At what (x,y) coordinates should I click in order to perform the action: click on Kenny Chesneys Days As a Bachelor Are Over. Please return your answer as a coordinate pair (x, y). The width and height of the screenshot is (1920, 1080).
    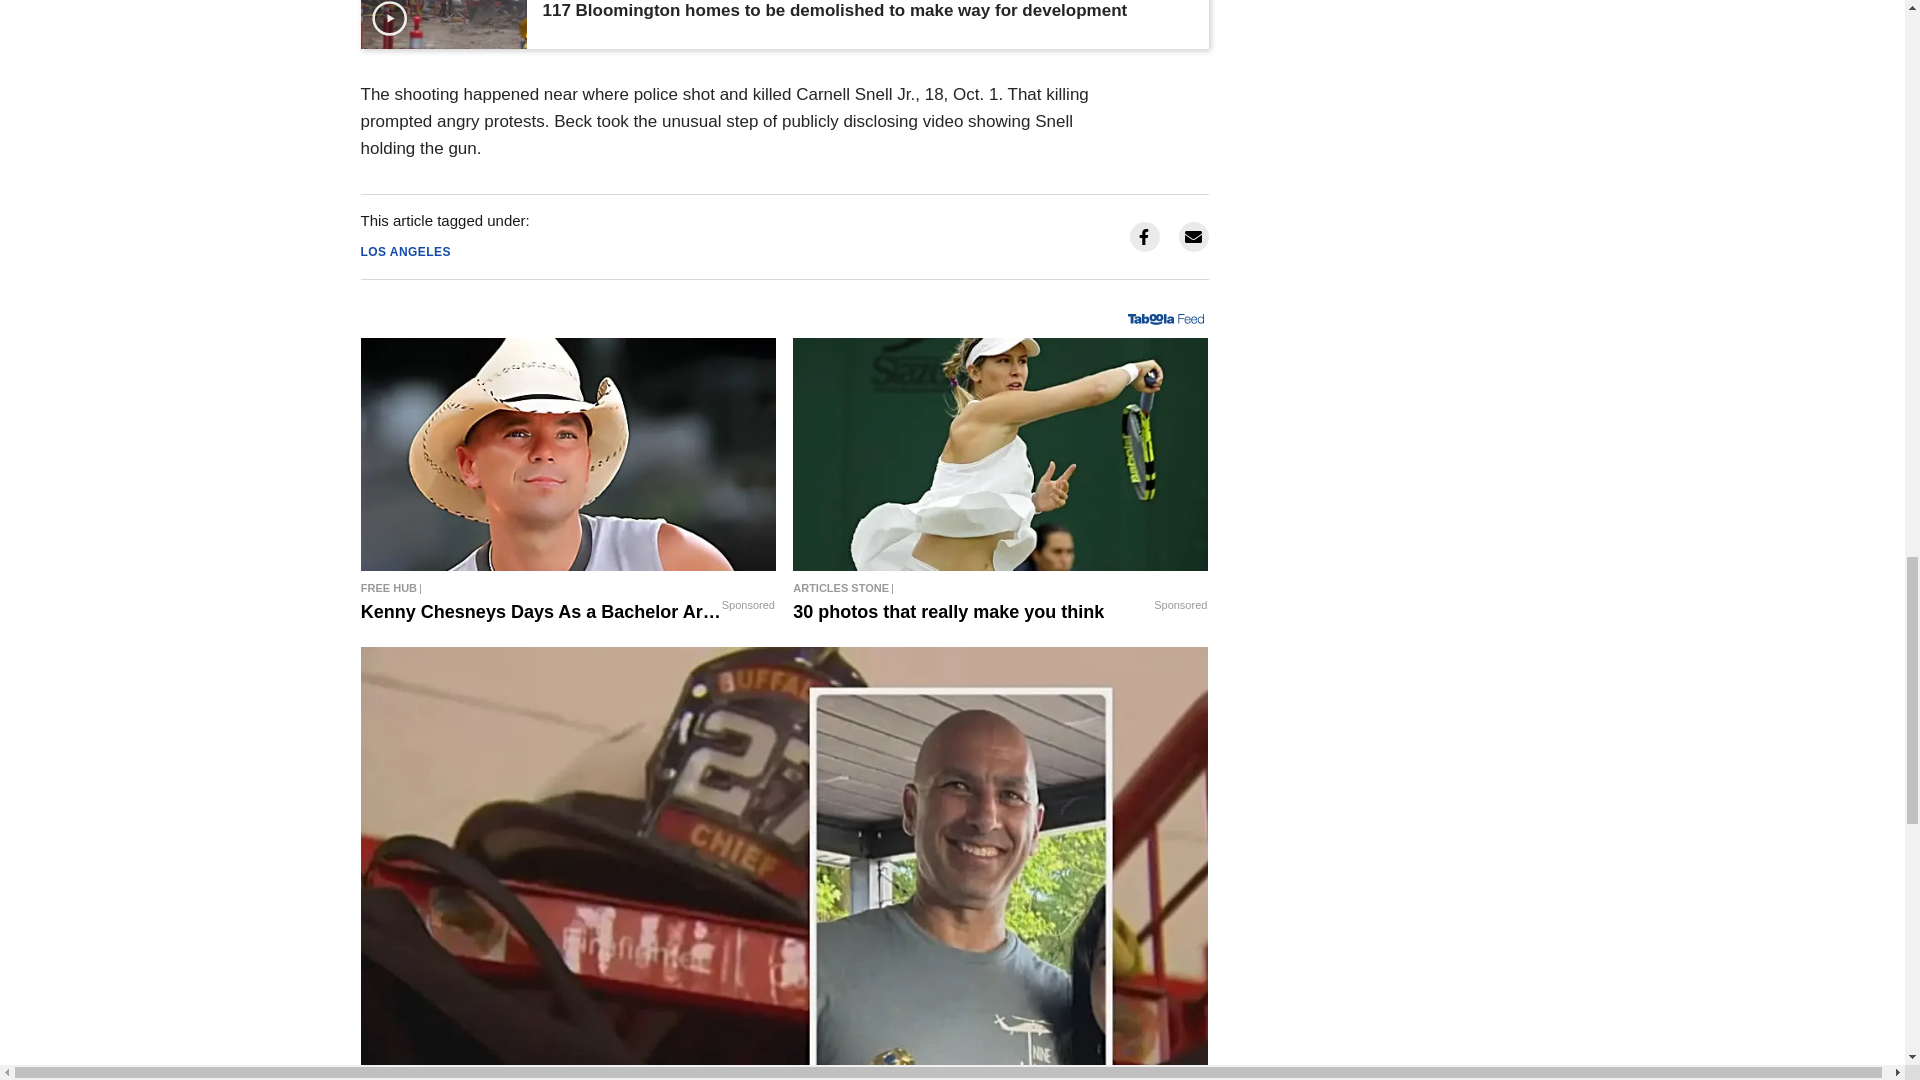
    Looking at the image, I should click on (568, 588).